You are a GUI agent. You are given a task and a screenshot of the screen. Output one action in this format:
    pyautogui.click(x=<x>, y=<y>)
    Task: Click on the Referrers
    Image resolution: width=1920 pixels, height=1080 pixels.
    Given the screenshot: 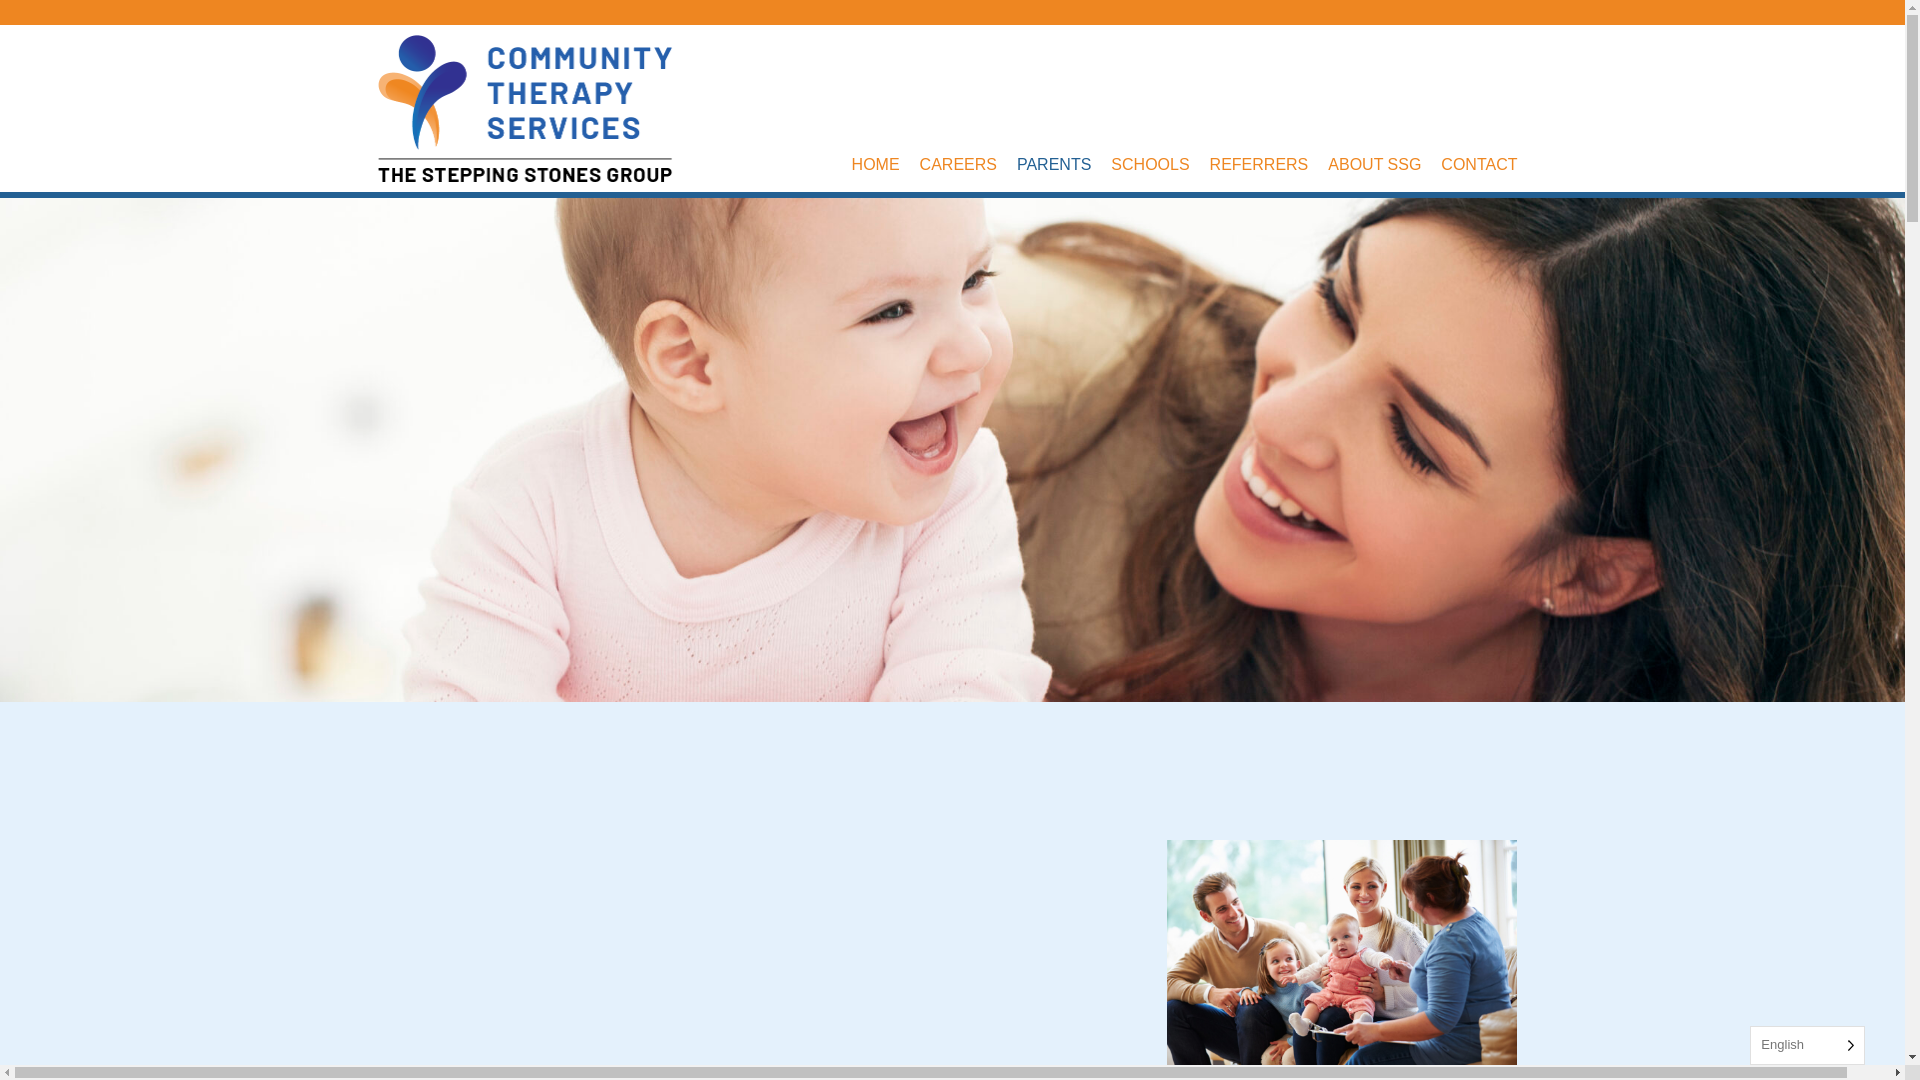 What is the action you would take?
    pyautogui.click(x=1268, y=164)
    